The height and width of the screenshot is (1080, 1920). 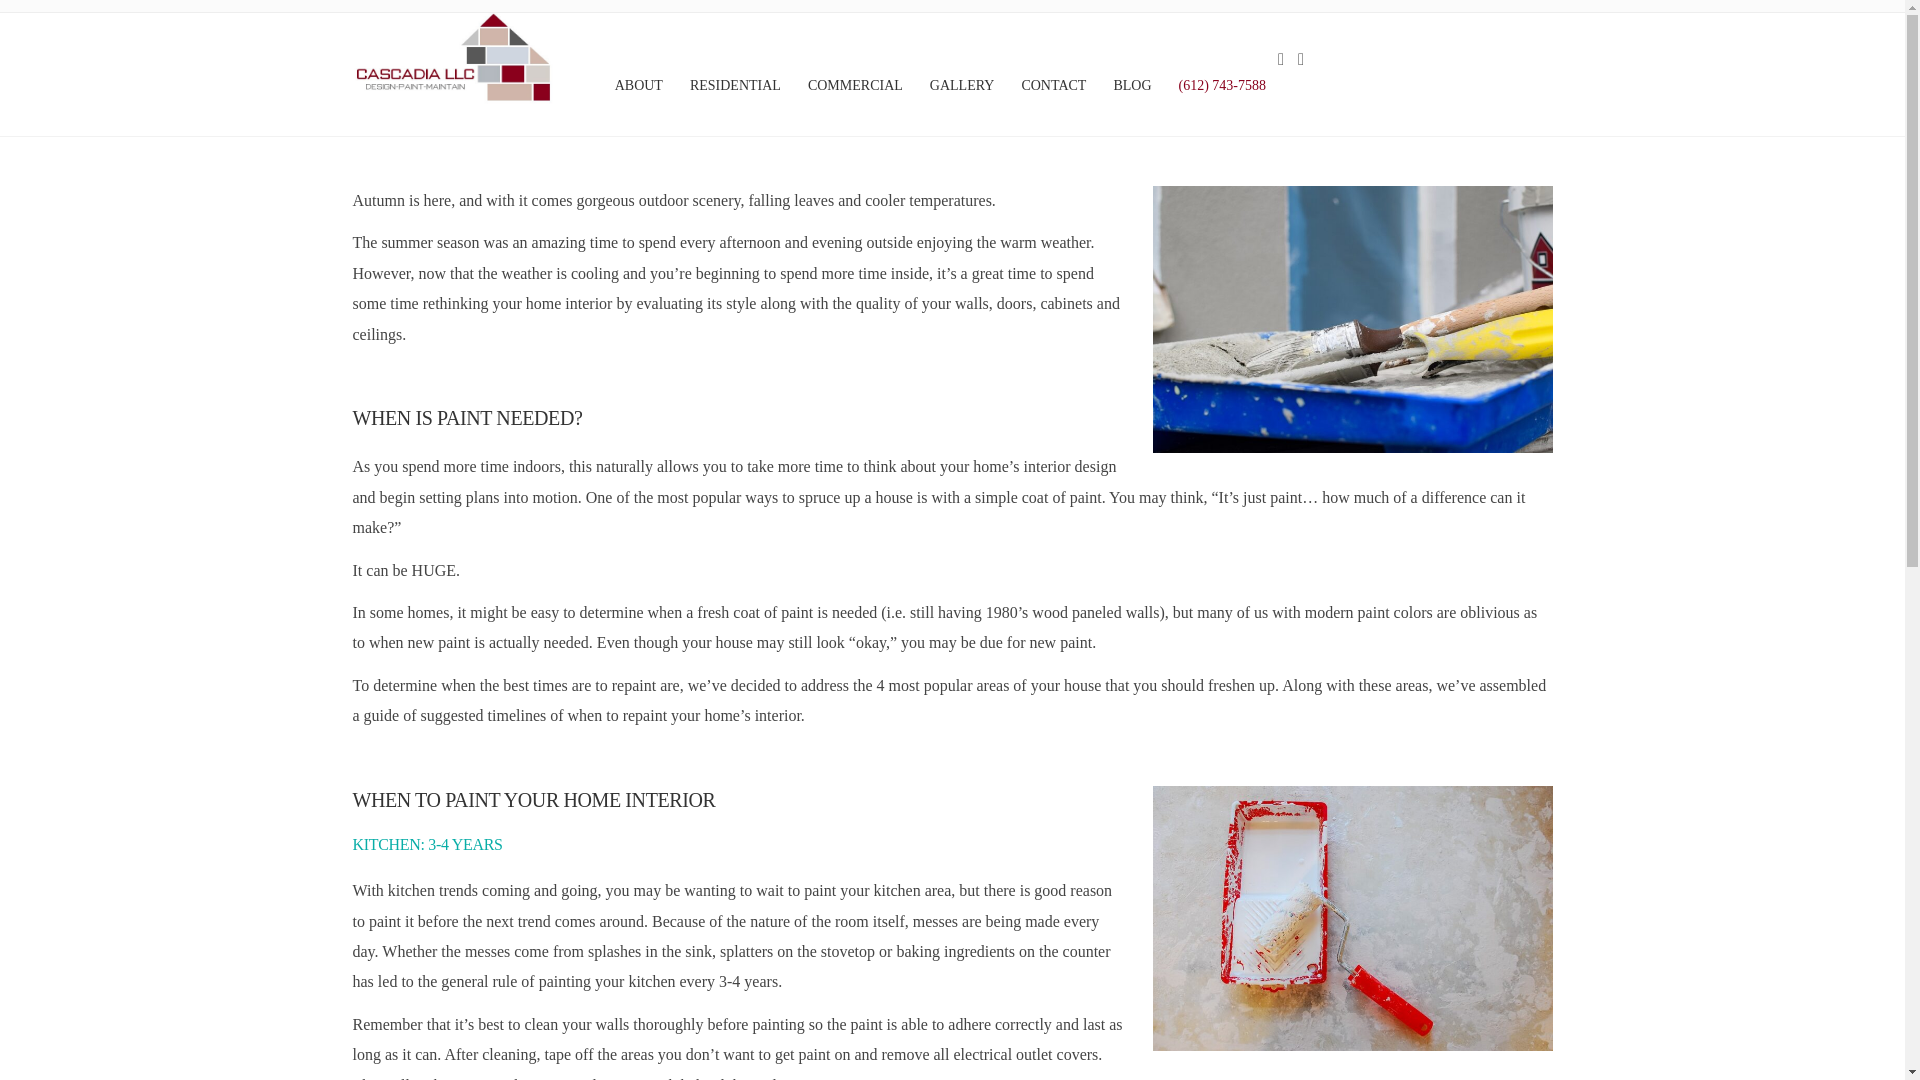 What do you see at coordinates (1340, 1043) in the screenshot?
I see `RESIDENTIAL` at bounding box center [1340, 1043].